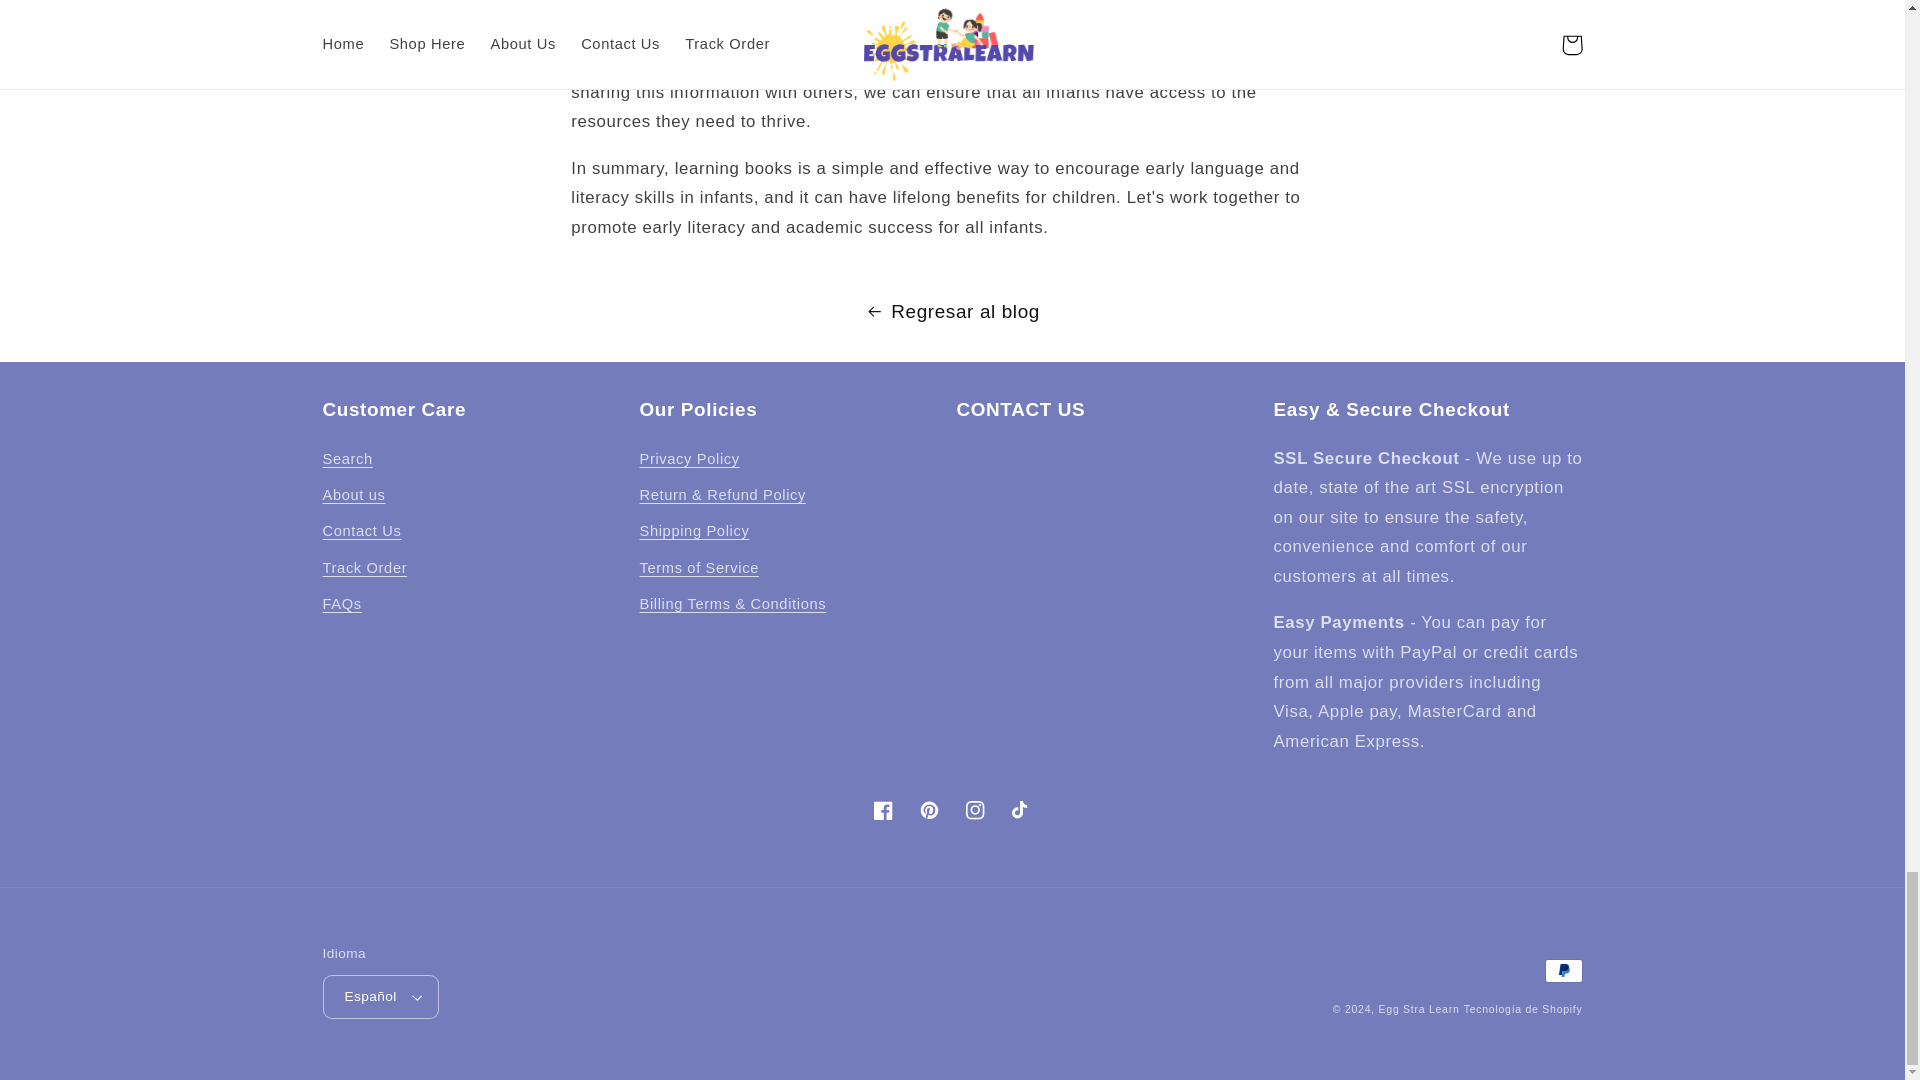 The image size is (1920, 1080). What do you see at coordinates (883, 810) in the screenshot?
I see `Facebook` at bounding box center [883, 810].